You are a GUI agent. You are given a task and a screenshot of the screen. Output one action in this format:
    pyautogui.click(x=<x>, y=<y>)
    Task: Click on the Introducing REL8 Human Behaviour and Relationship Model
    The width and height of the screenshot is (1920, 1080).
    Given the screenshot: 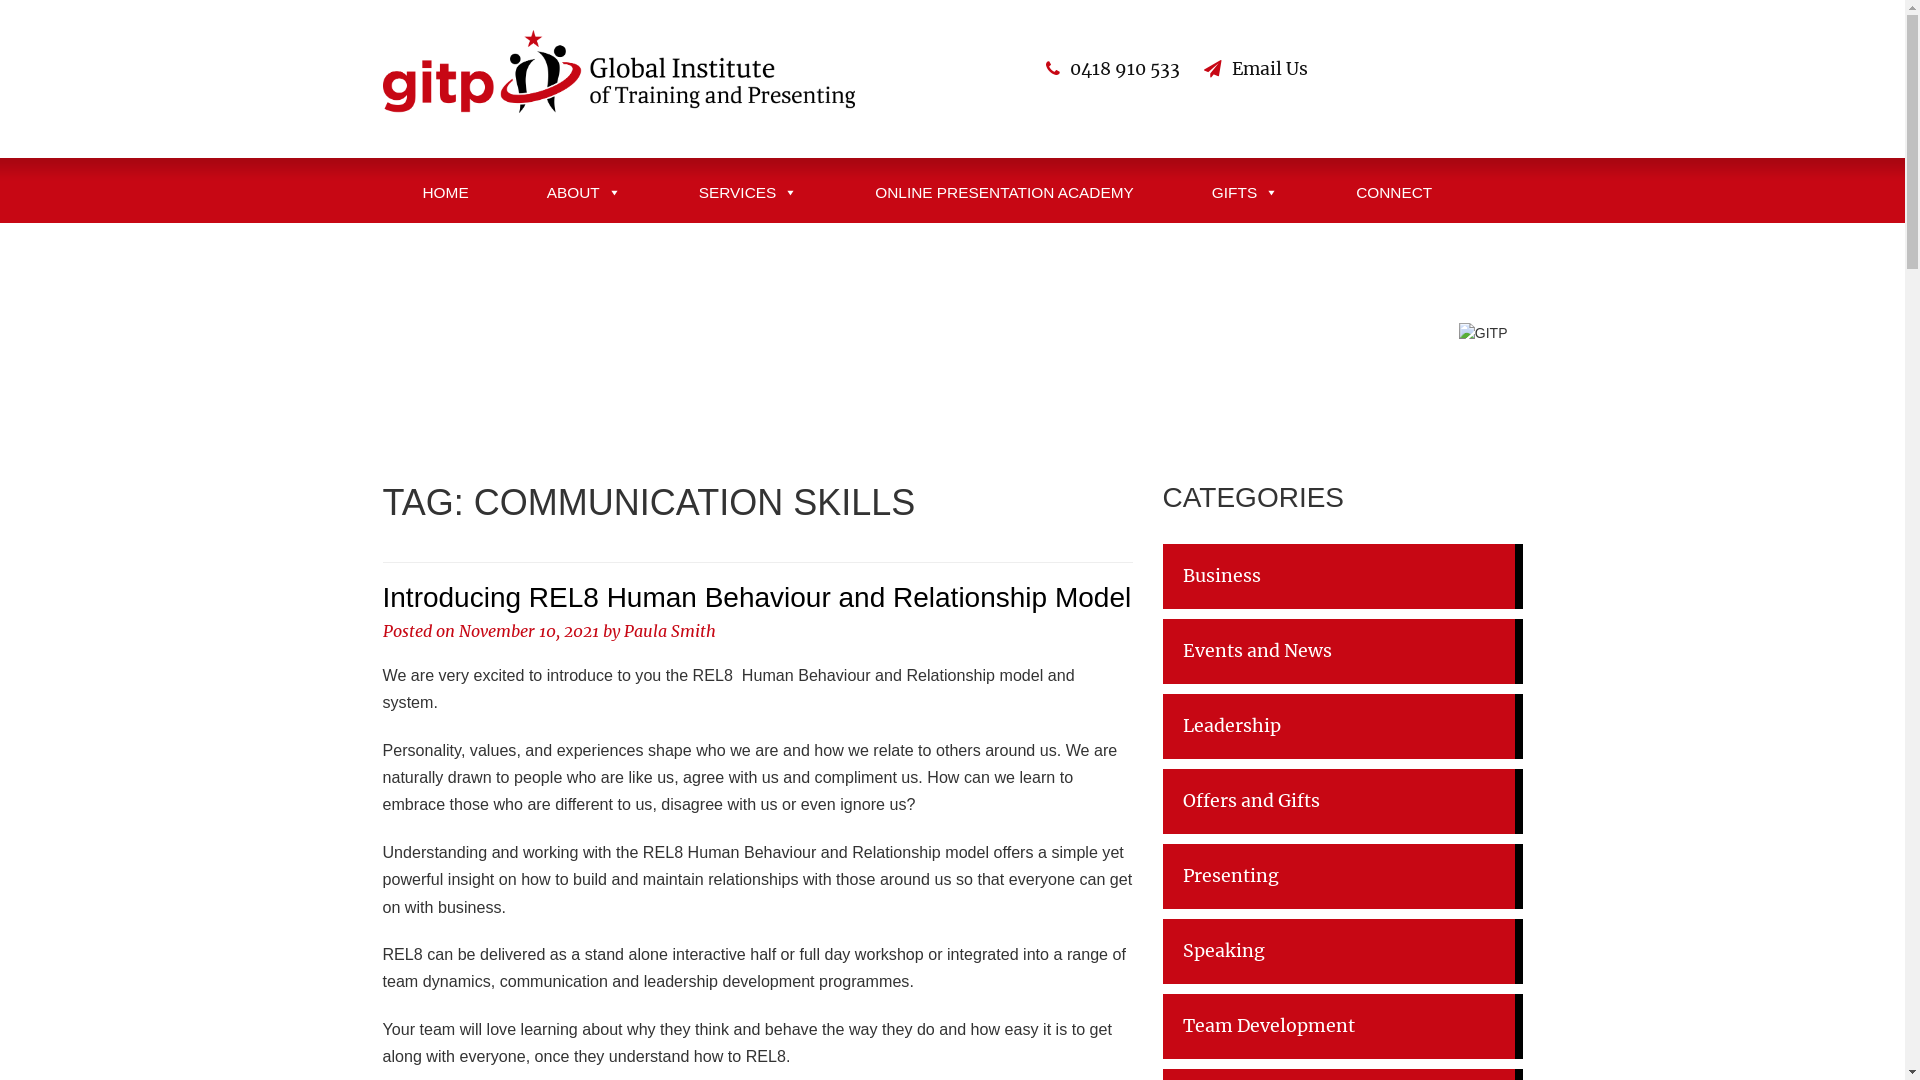 What is the action you would take?
    pyautogui.click(x=756, y=597)
    